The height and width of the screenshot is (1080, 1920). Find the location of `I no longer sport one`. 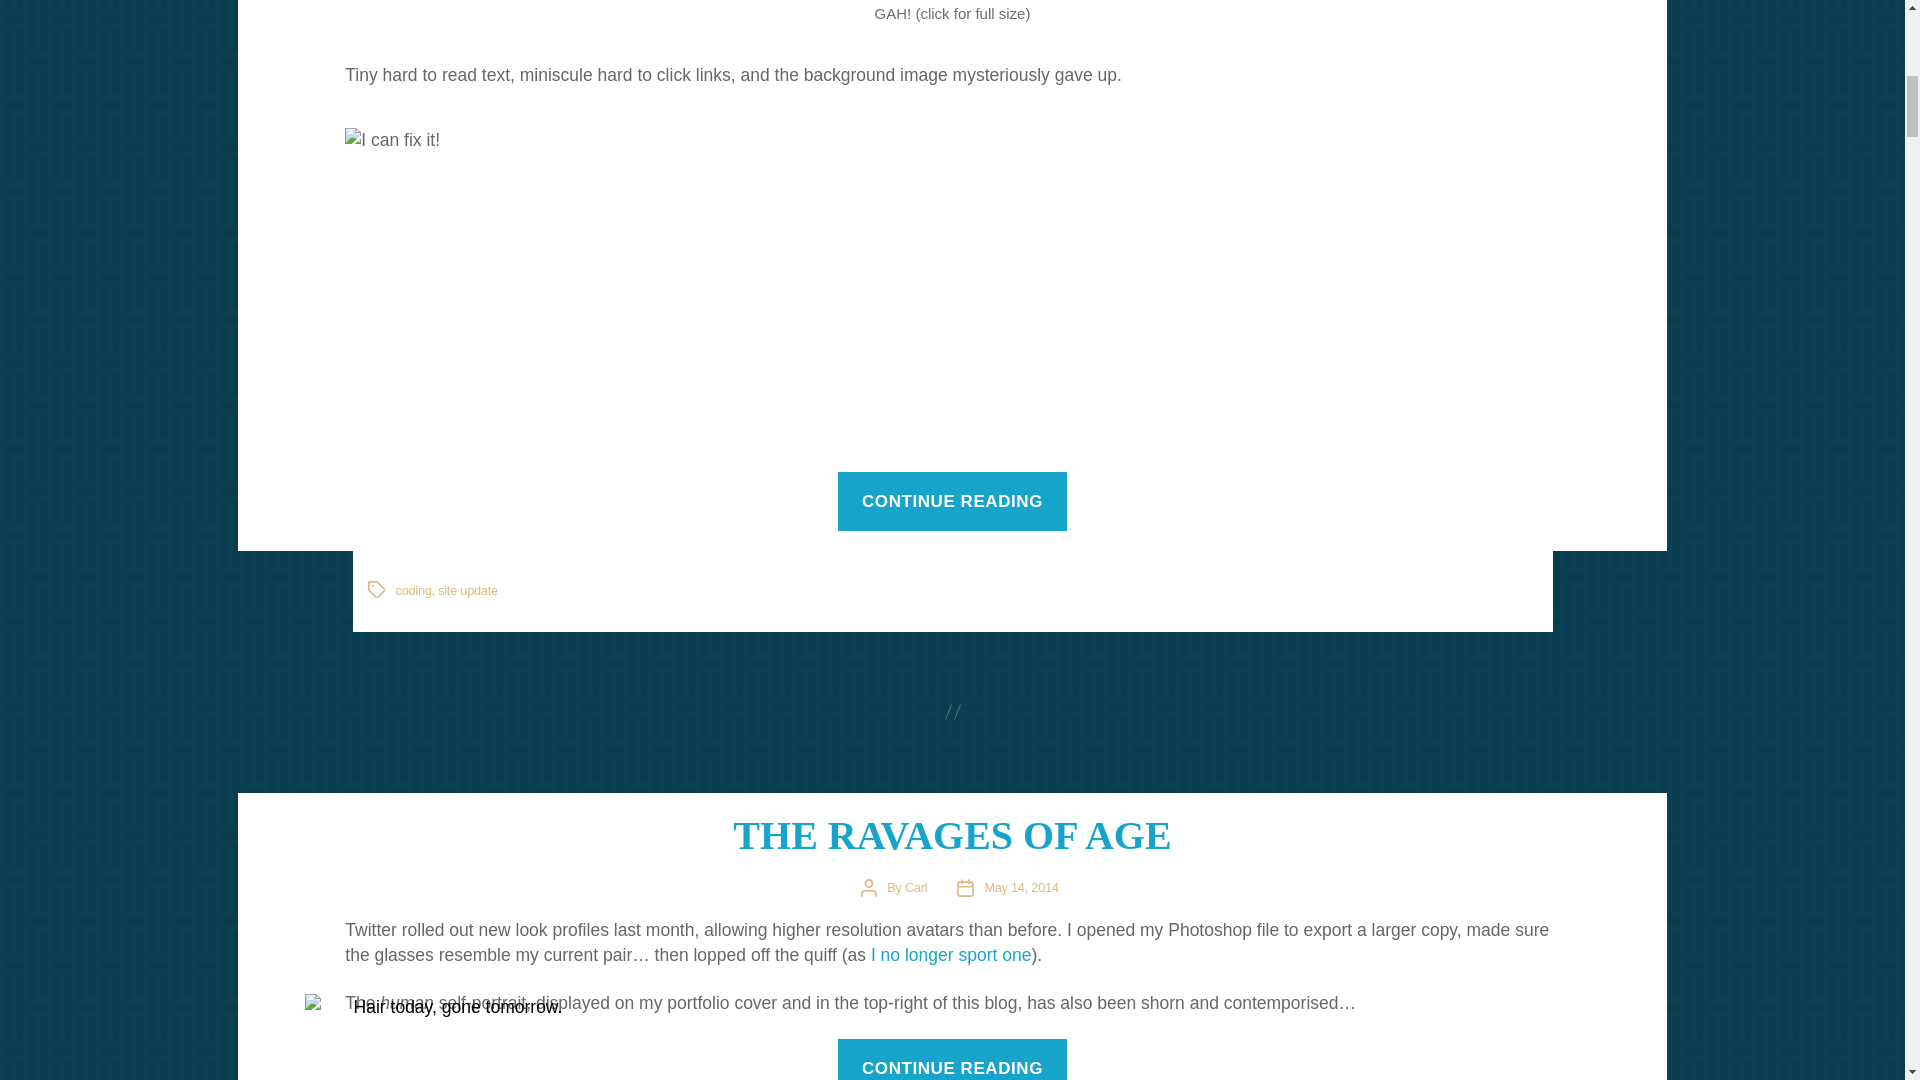

I no longer sport one is located at coordinates (952, 955).